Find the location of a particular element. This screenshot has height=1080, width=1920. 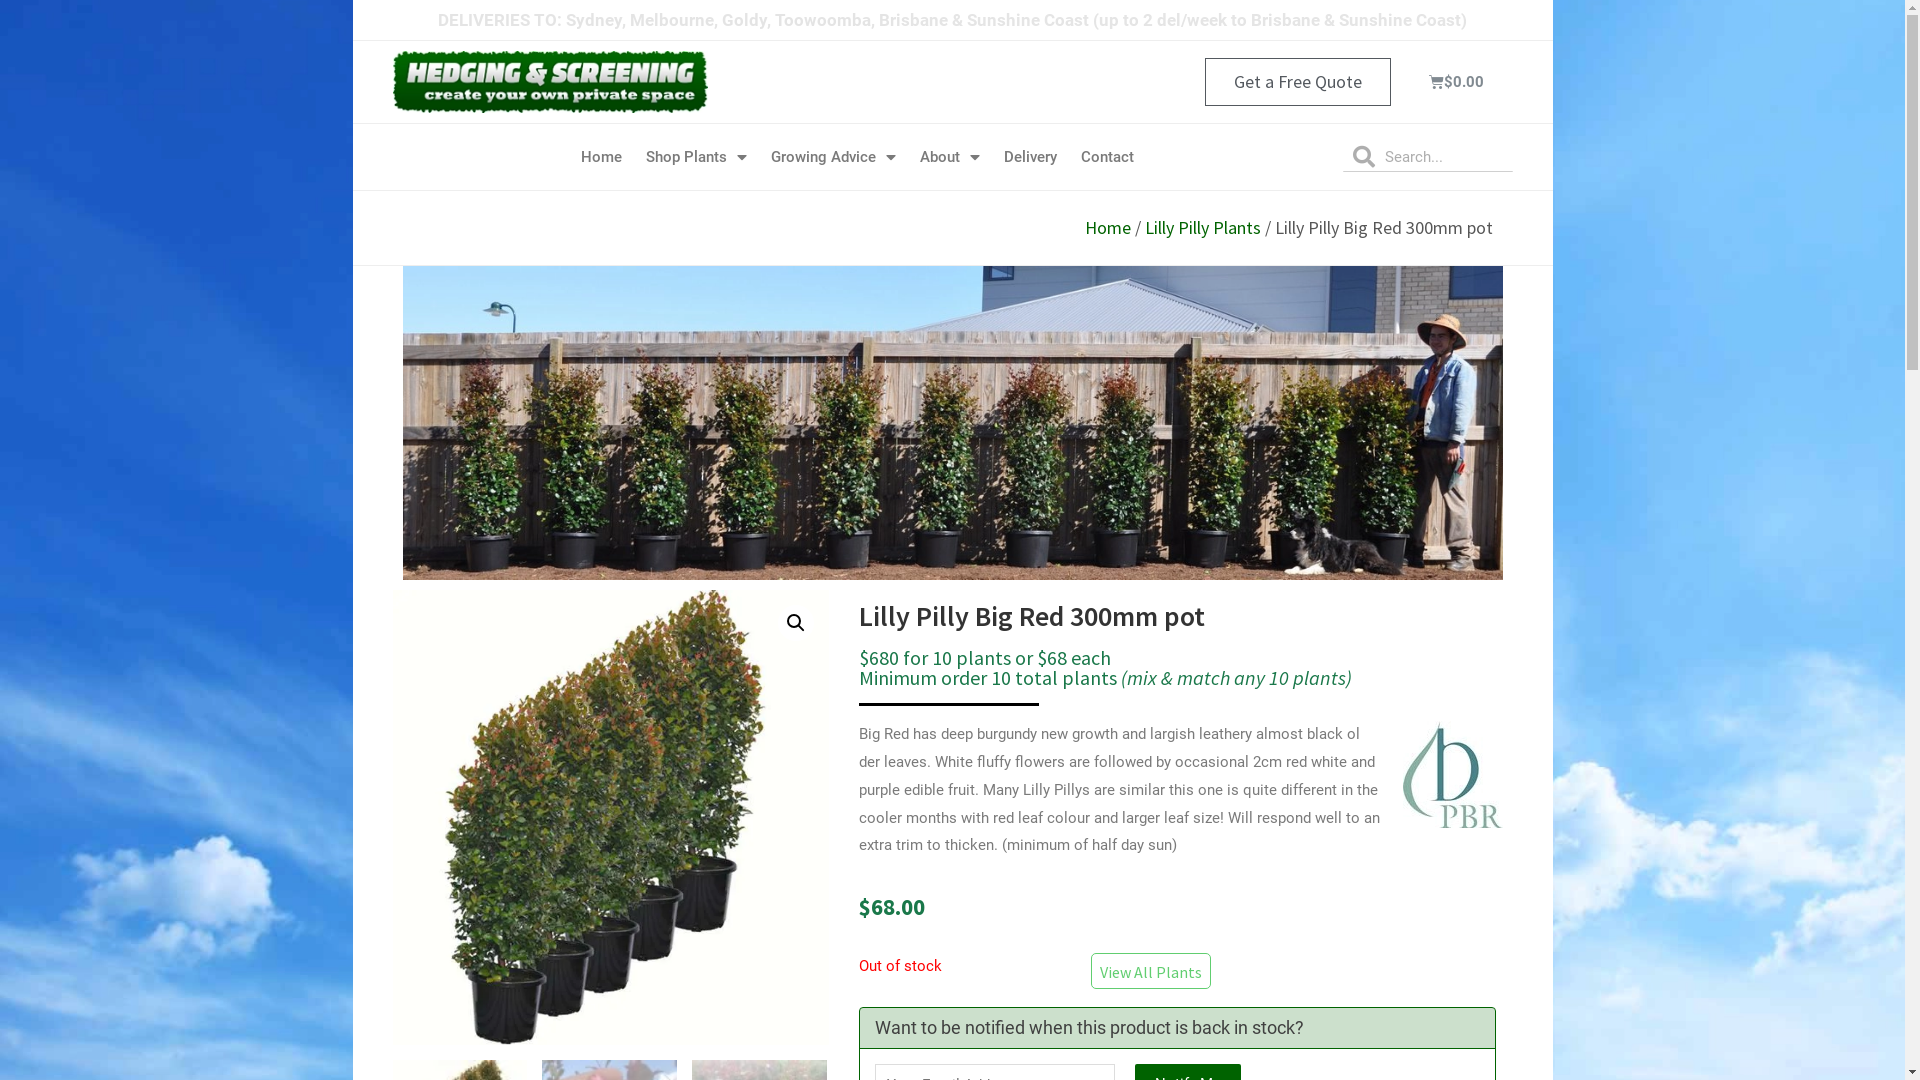

About is located at coordinates (950, 157).